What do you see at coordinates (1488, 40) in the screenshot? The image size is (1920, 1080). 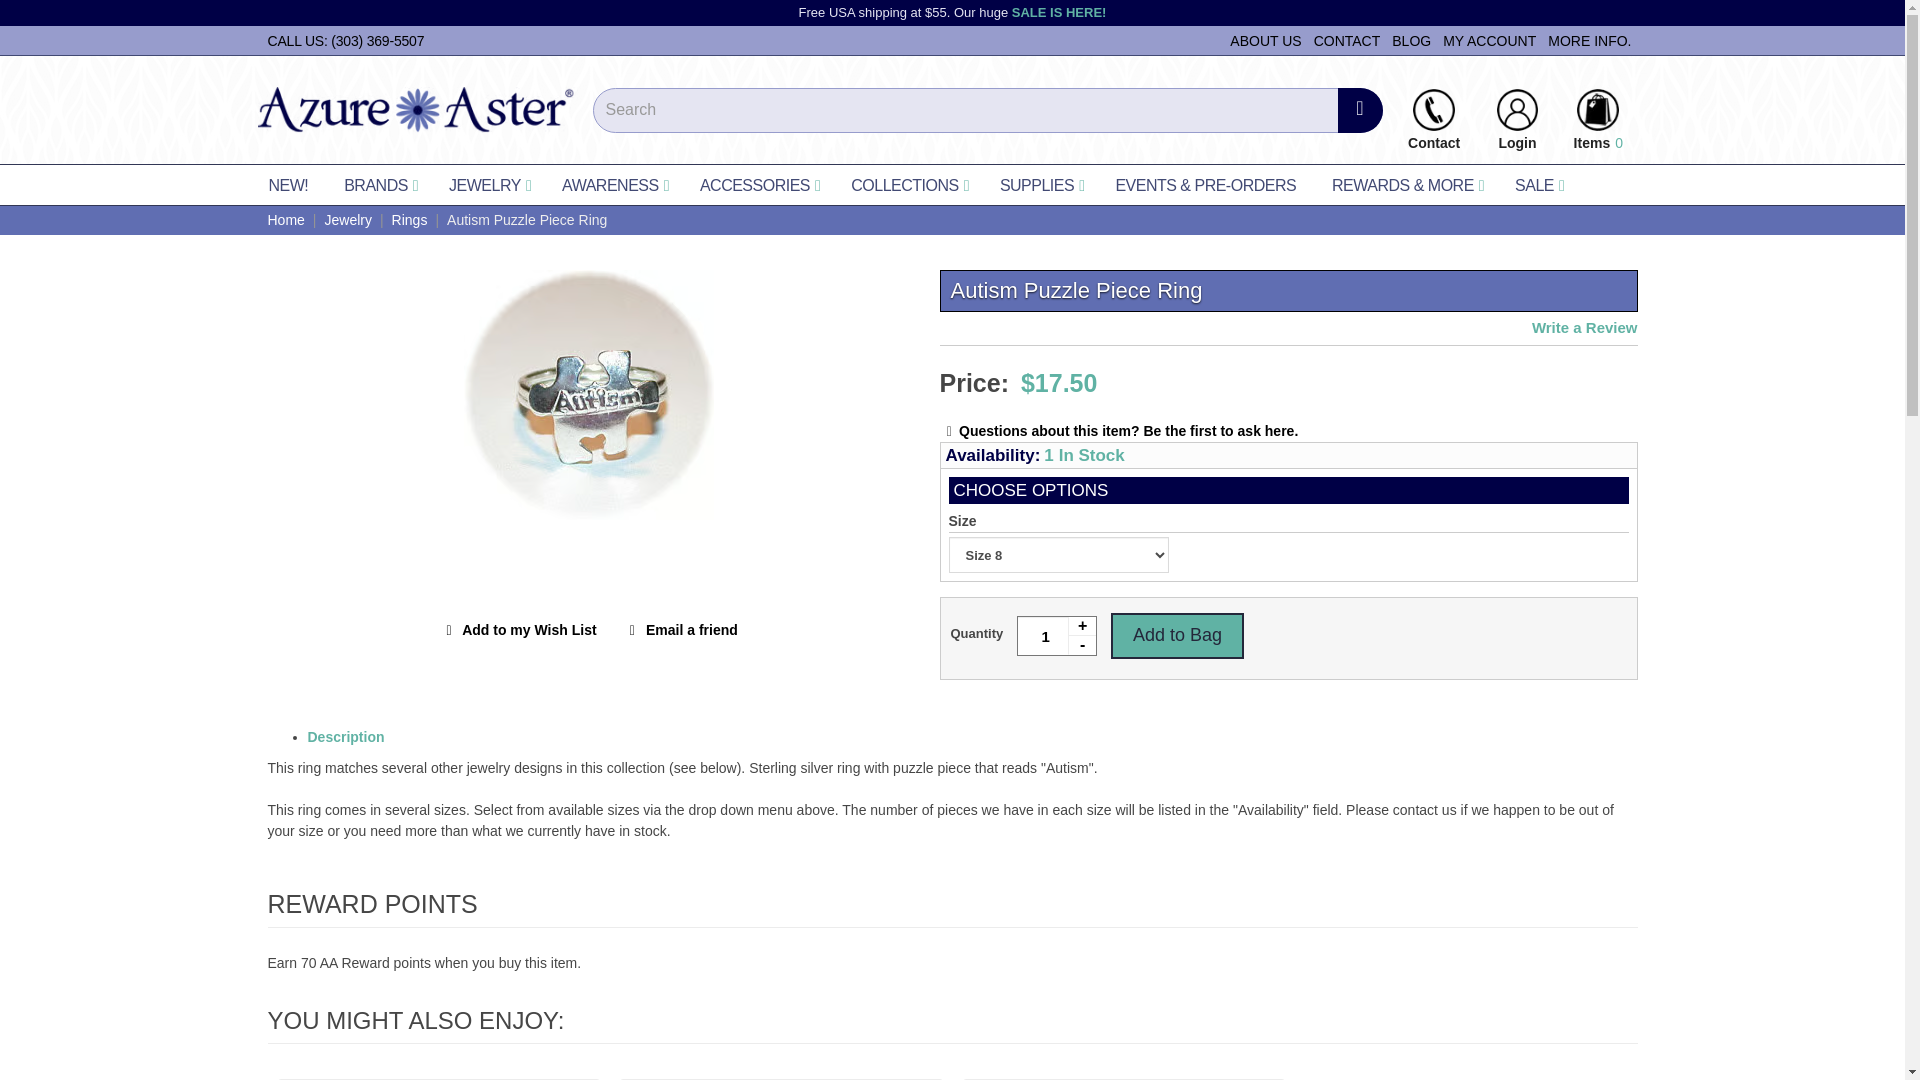 I see `MY ACCOUNT` at bounding box center [1488, 40].